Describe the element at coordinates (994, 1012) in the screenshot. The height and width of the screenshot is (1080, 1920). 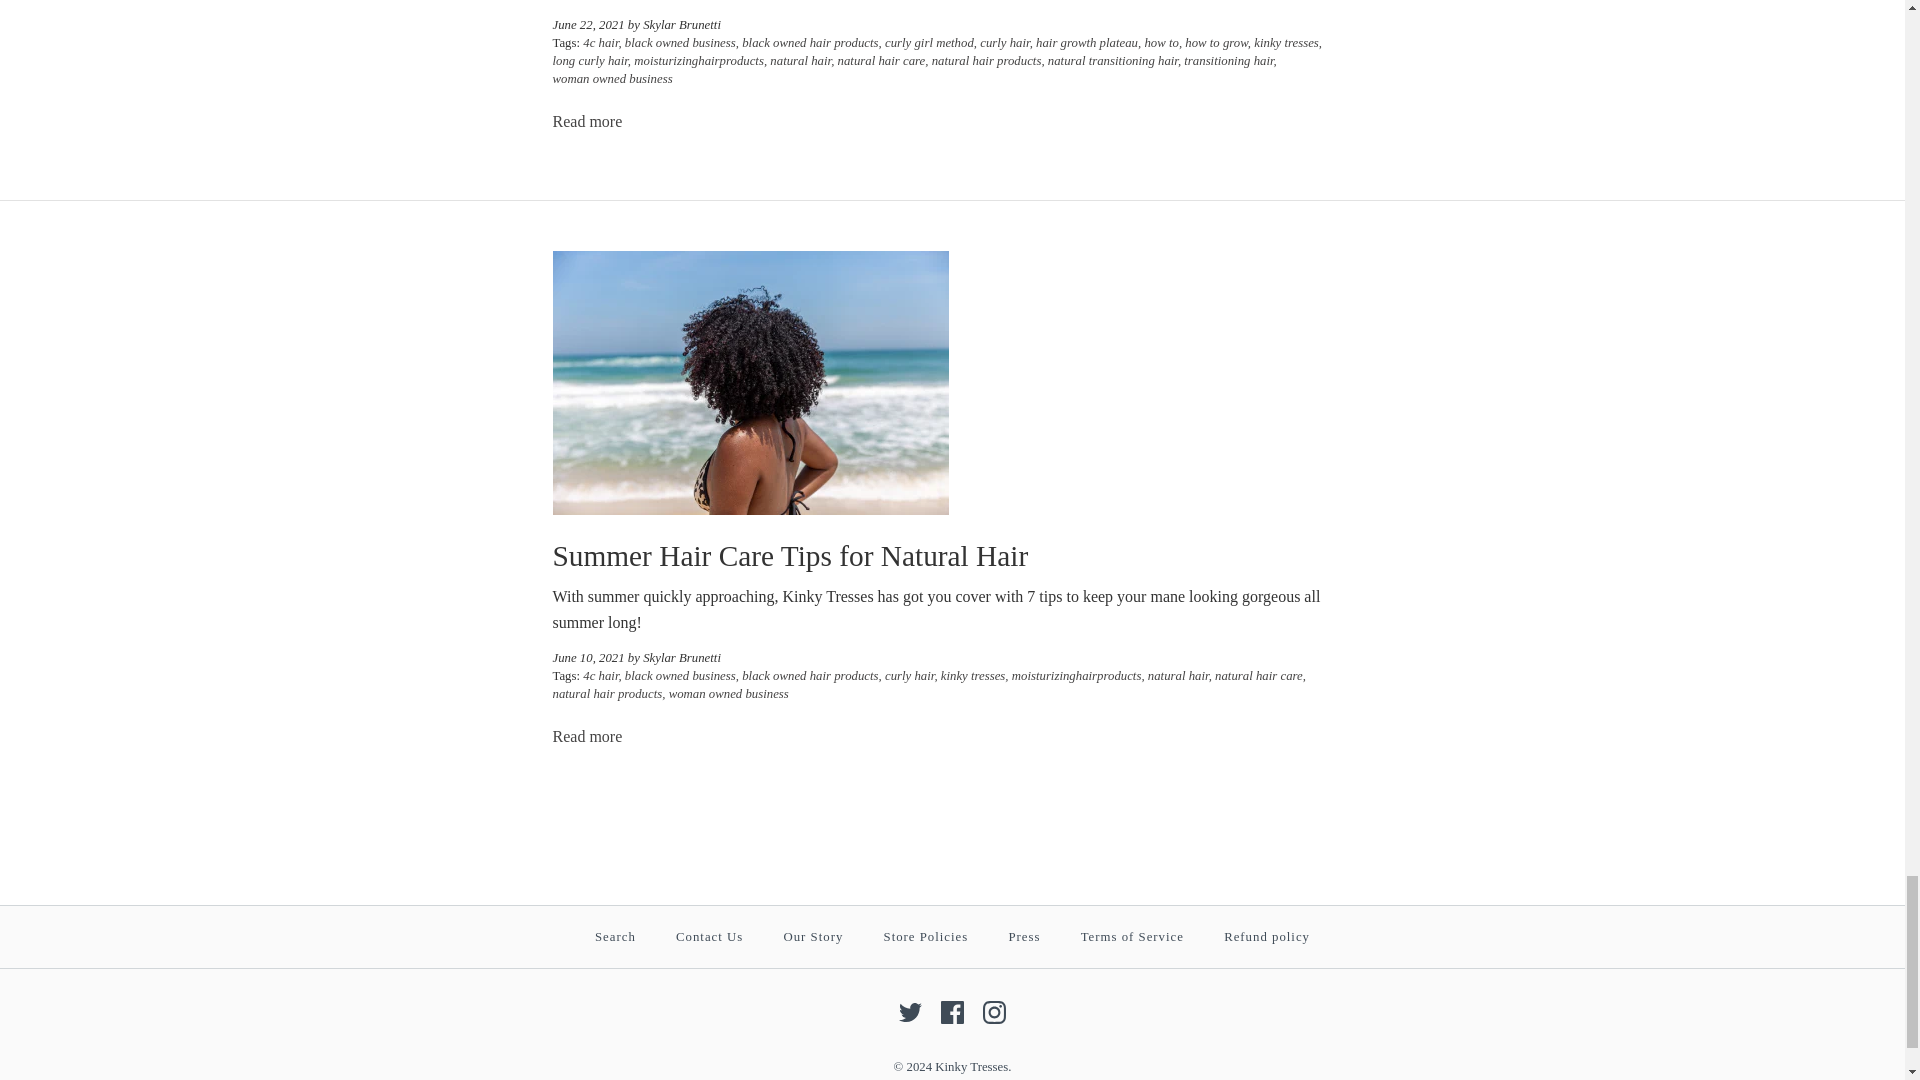
I see `Instagram` at that location.